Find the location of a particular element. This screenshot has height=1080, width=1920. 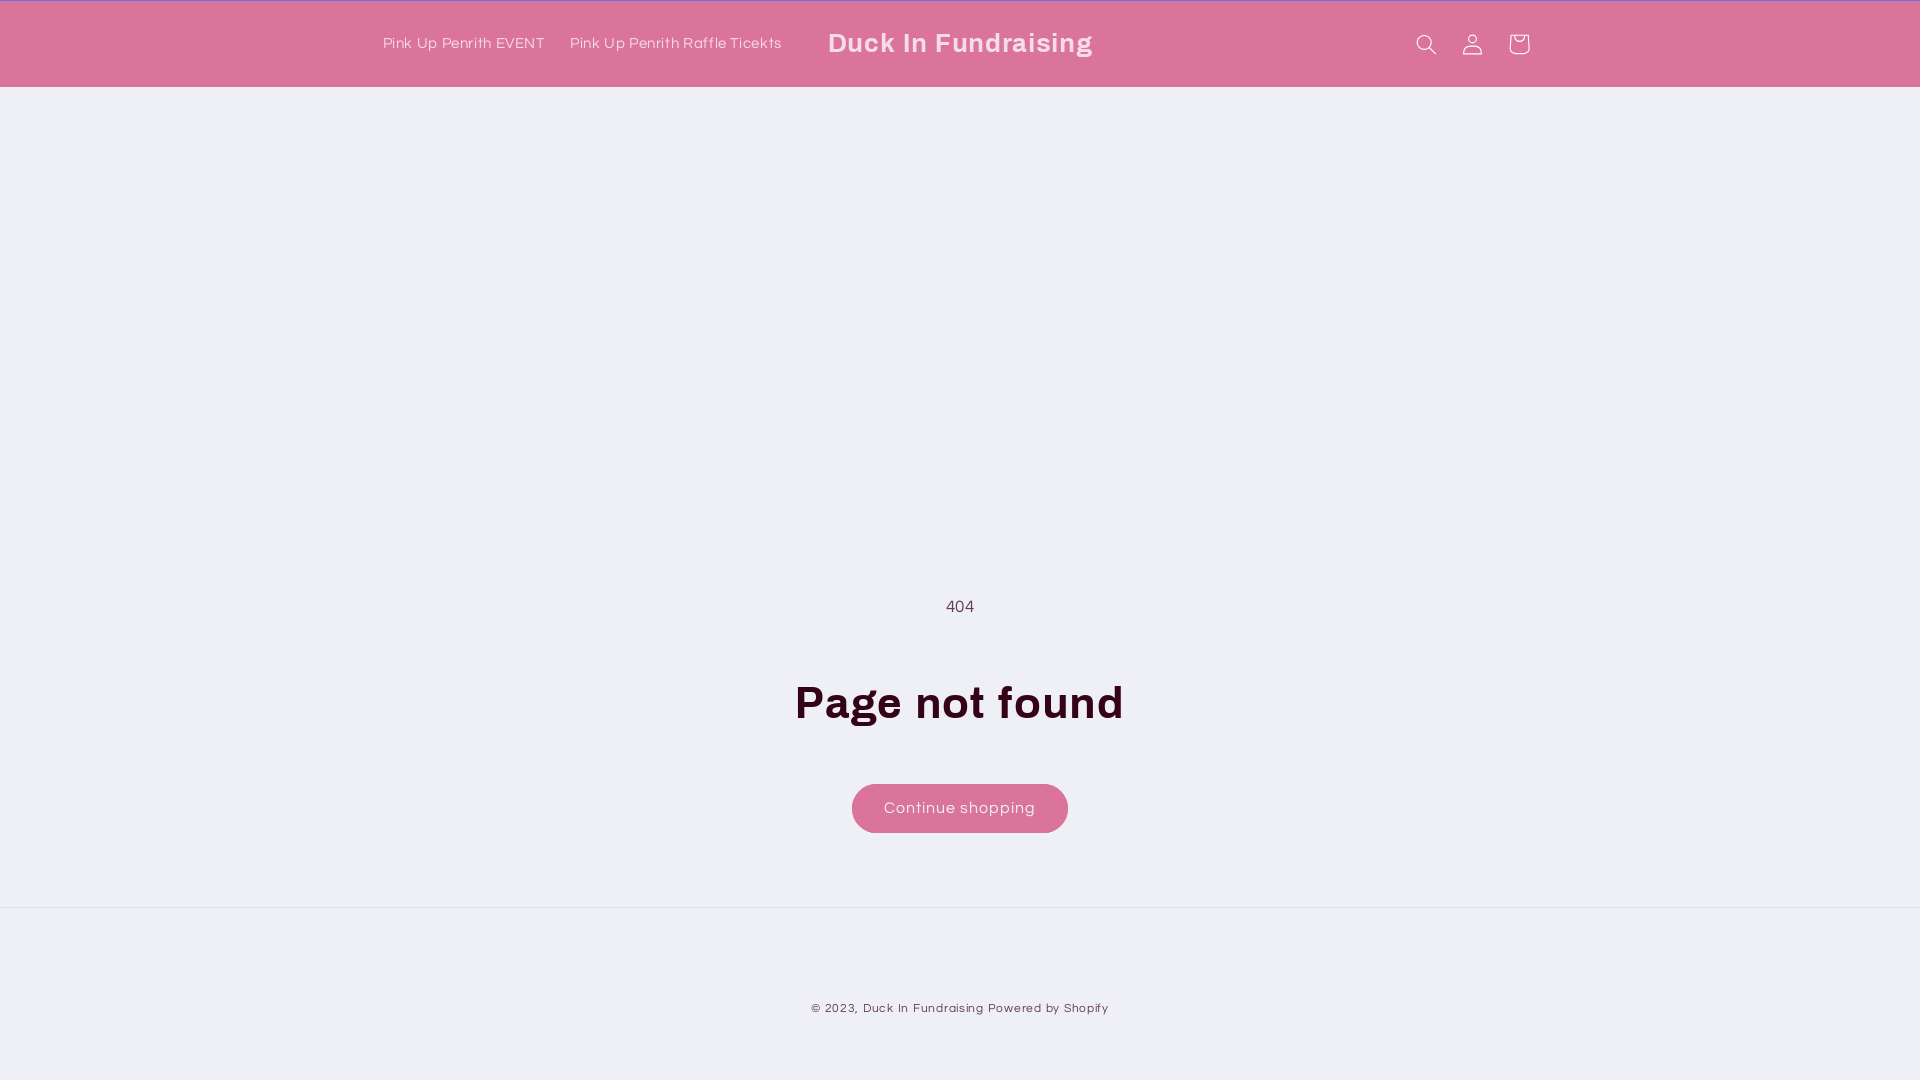

Log in is located at coordinates (1472, 44).